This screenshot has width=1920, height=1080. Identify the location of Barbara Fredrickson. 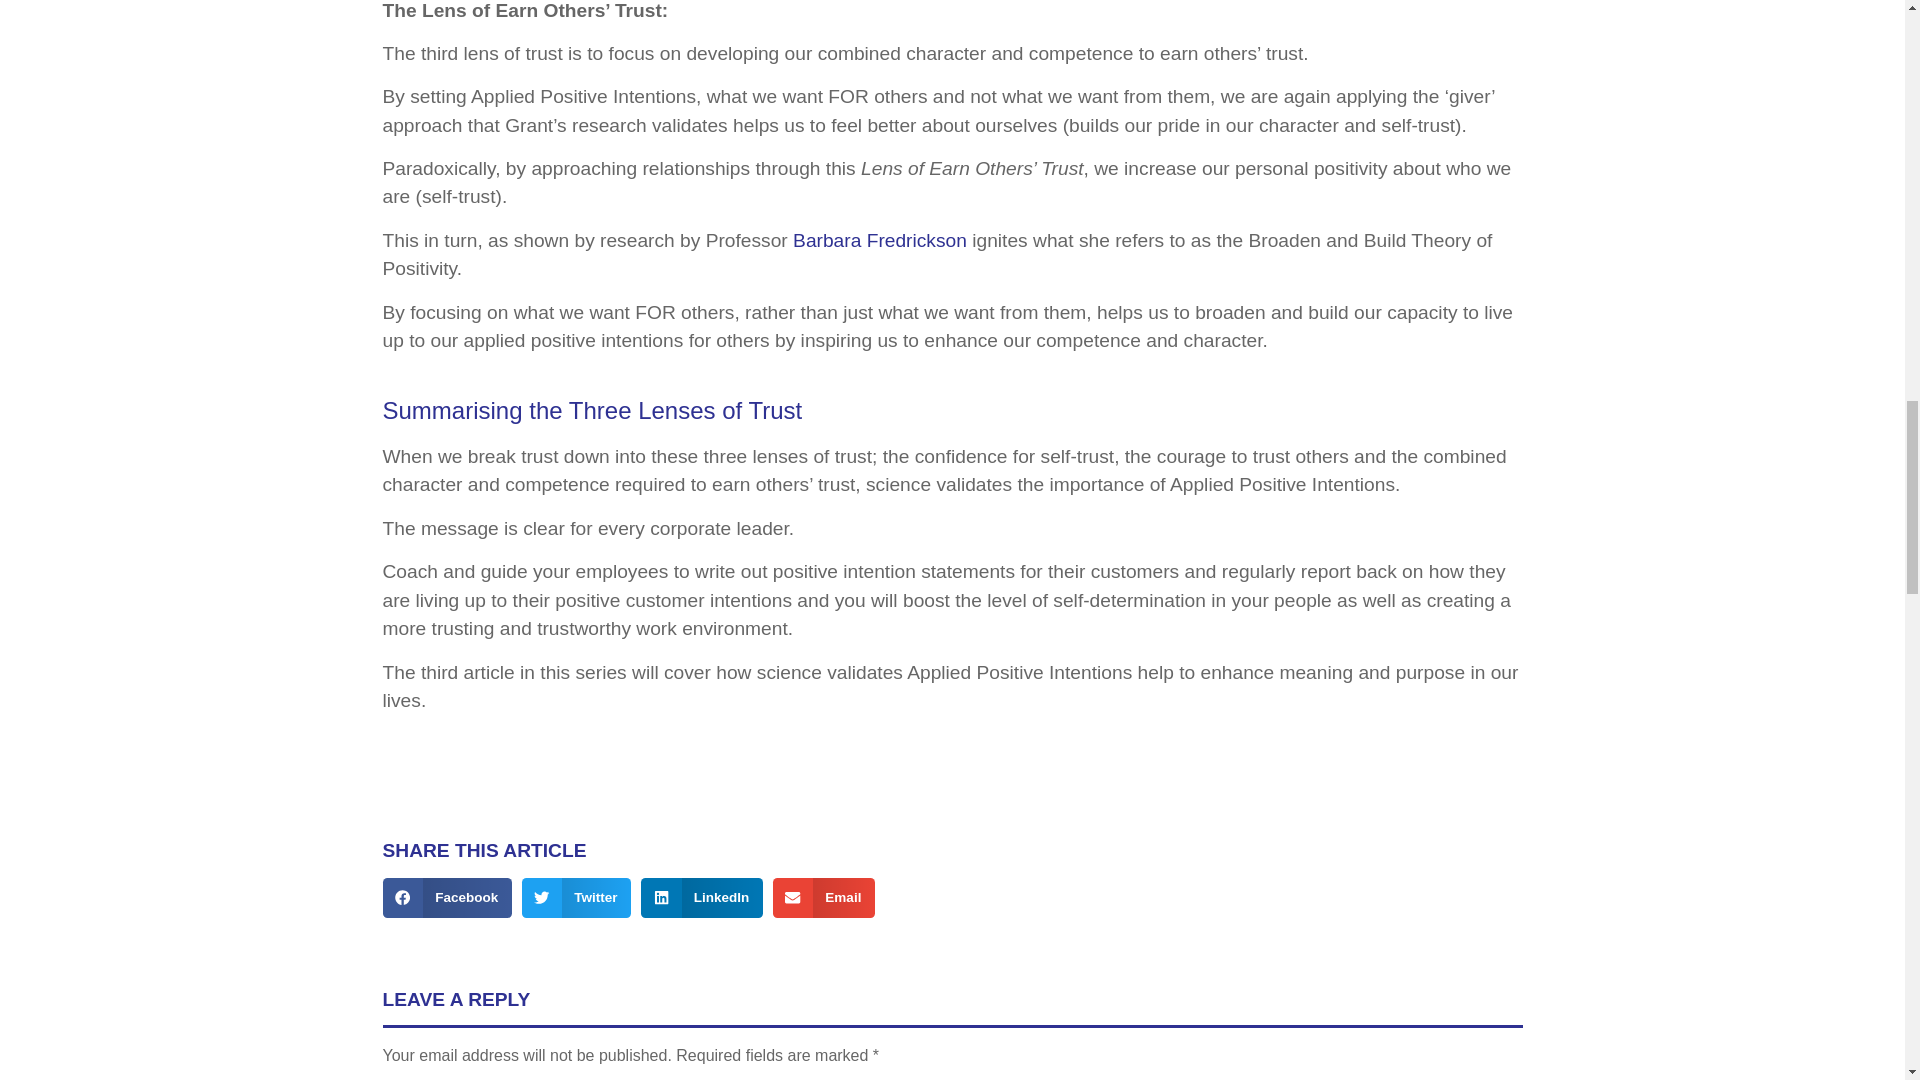
(880, 240).